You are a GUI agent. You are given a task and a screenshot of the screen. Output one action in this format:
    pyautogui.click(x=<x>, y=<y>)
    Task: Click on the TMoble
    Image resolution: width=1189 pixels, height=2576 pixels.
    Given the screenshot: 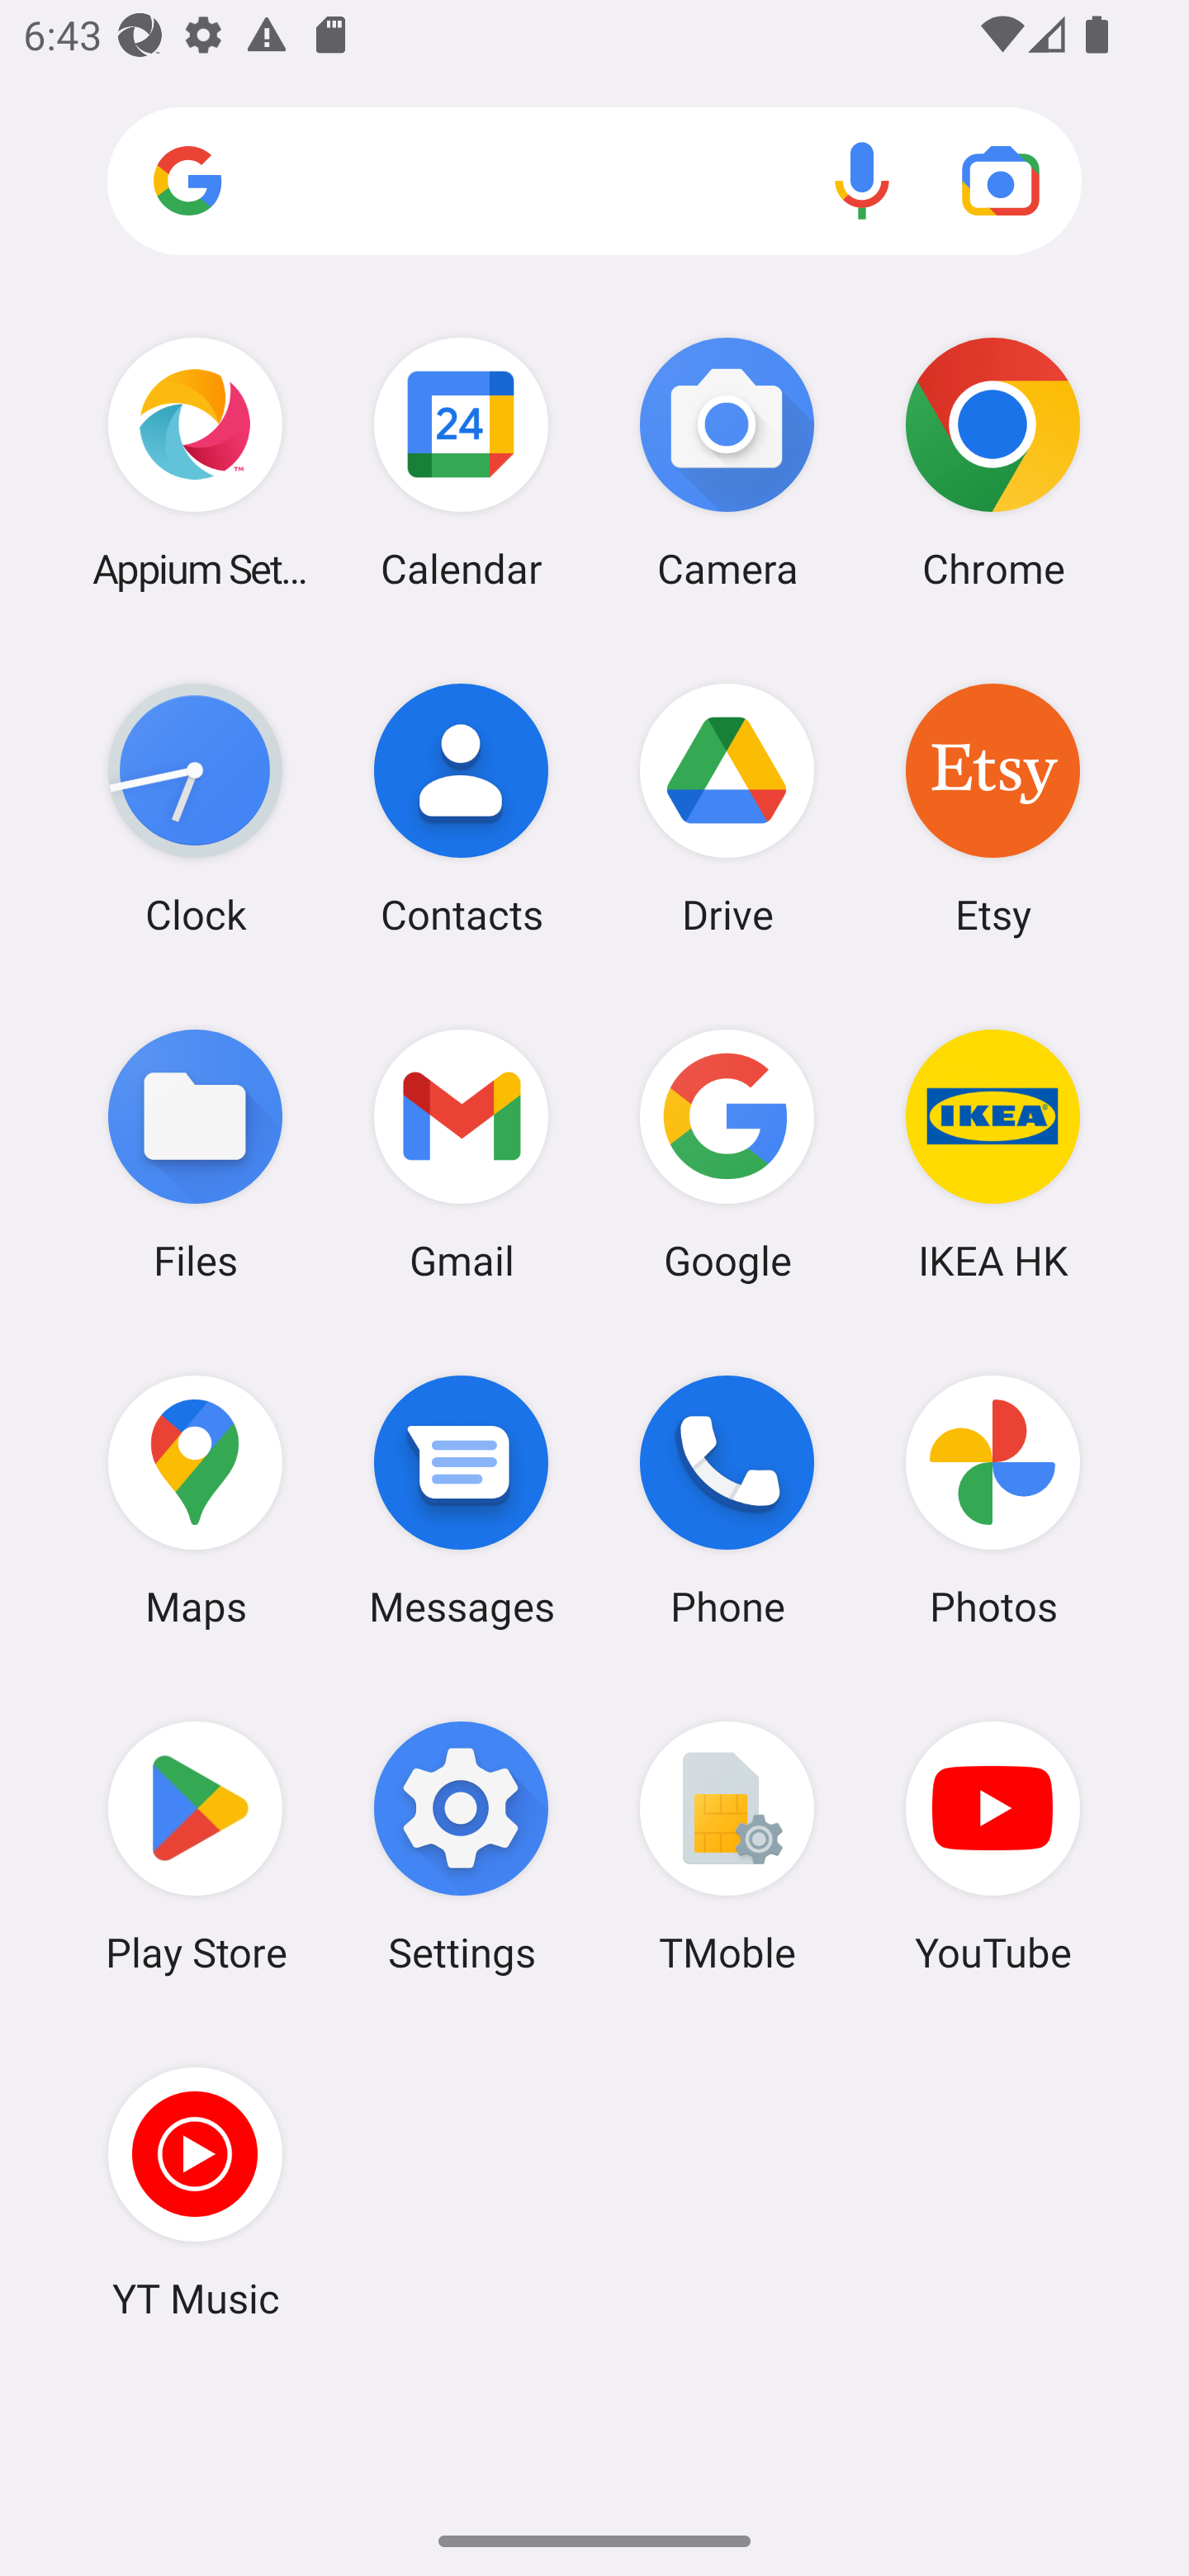 What is the action you would take?
    pyautogui.click(x=727, y=1847)
    